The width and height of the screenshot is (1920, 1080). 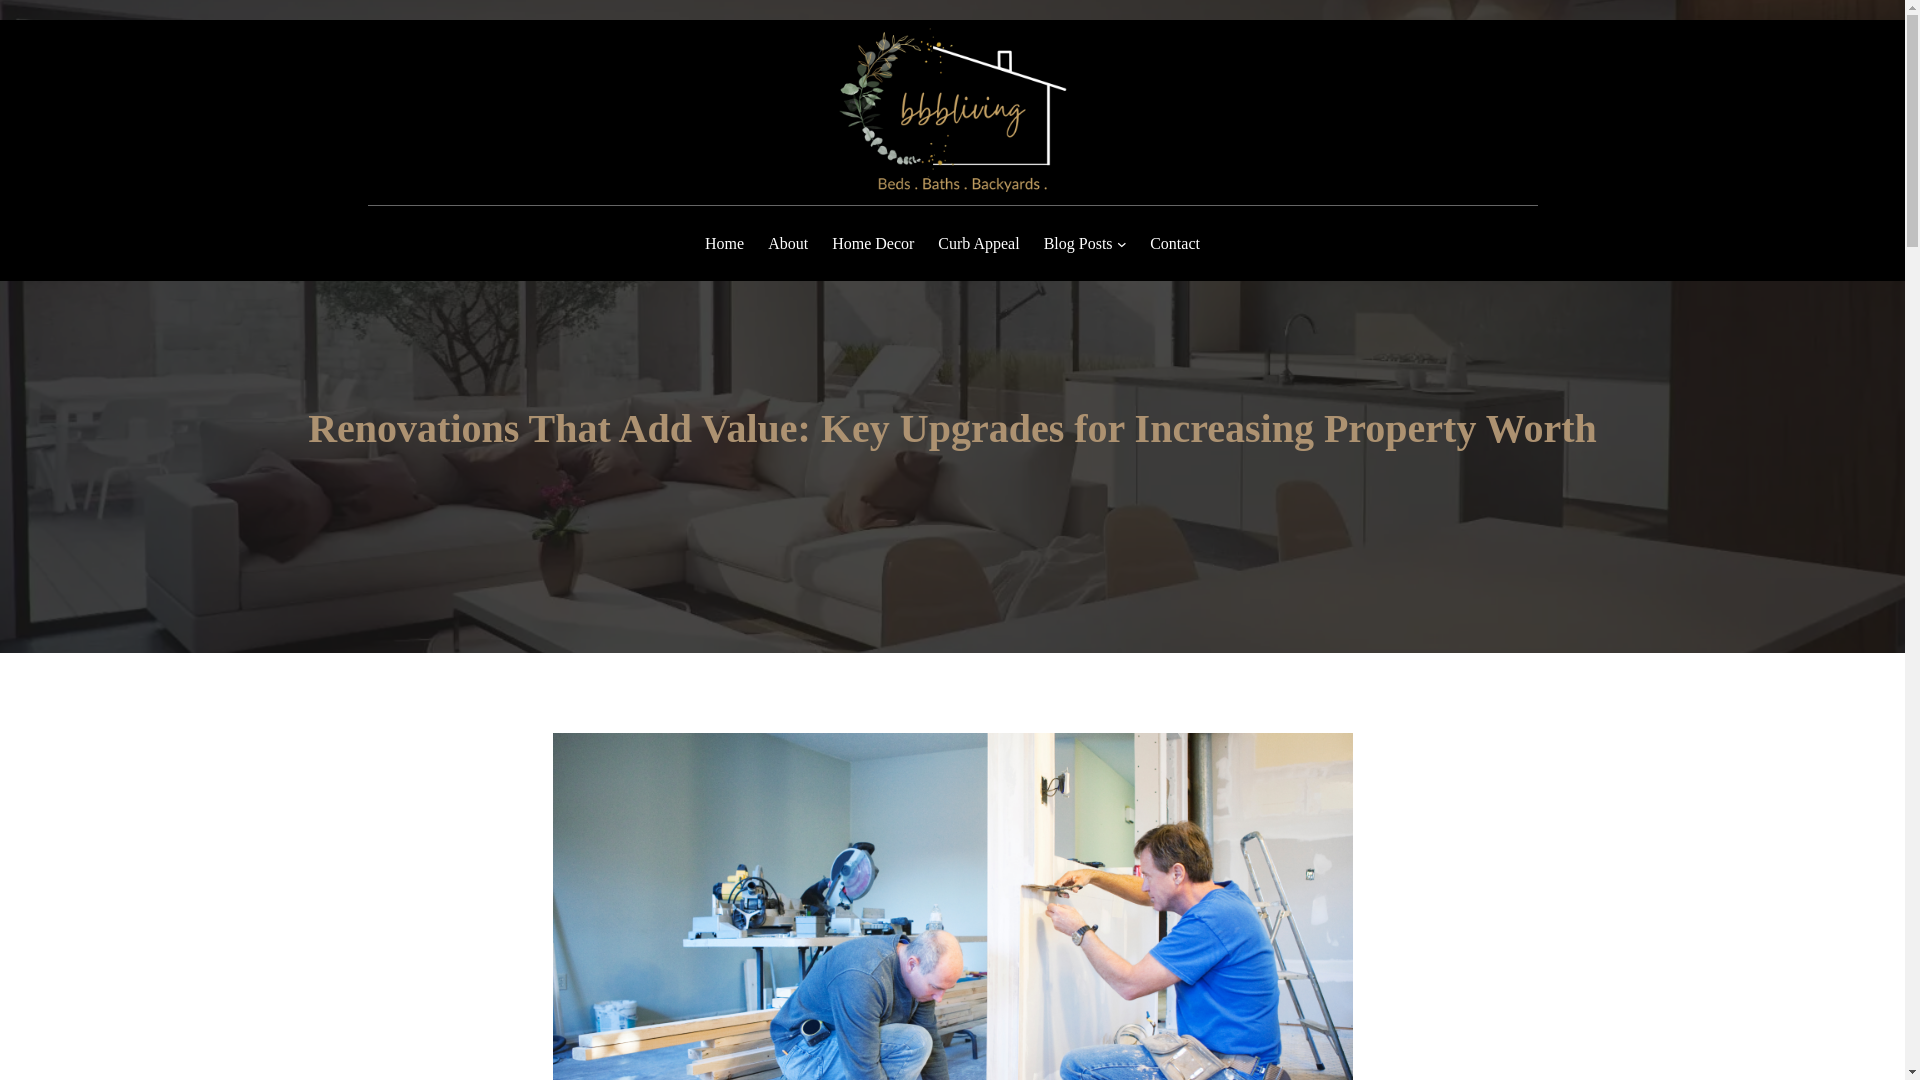 I want to click on Curb Appeal, so click(x=978, y=244).